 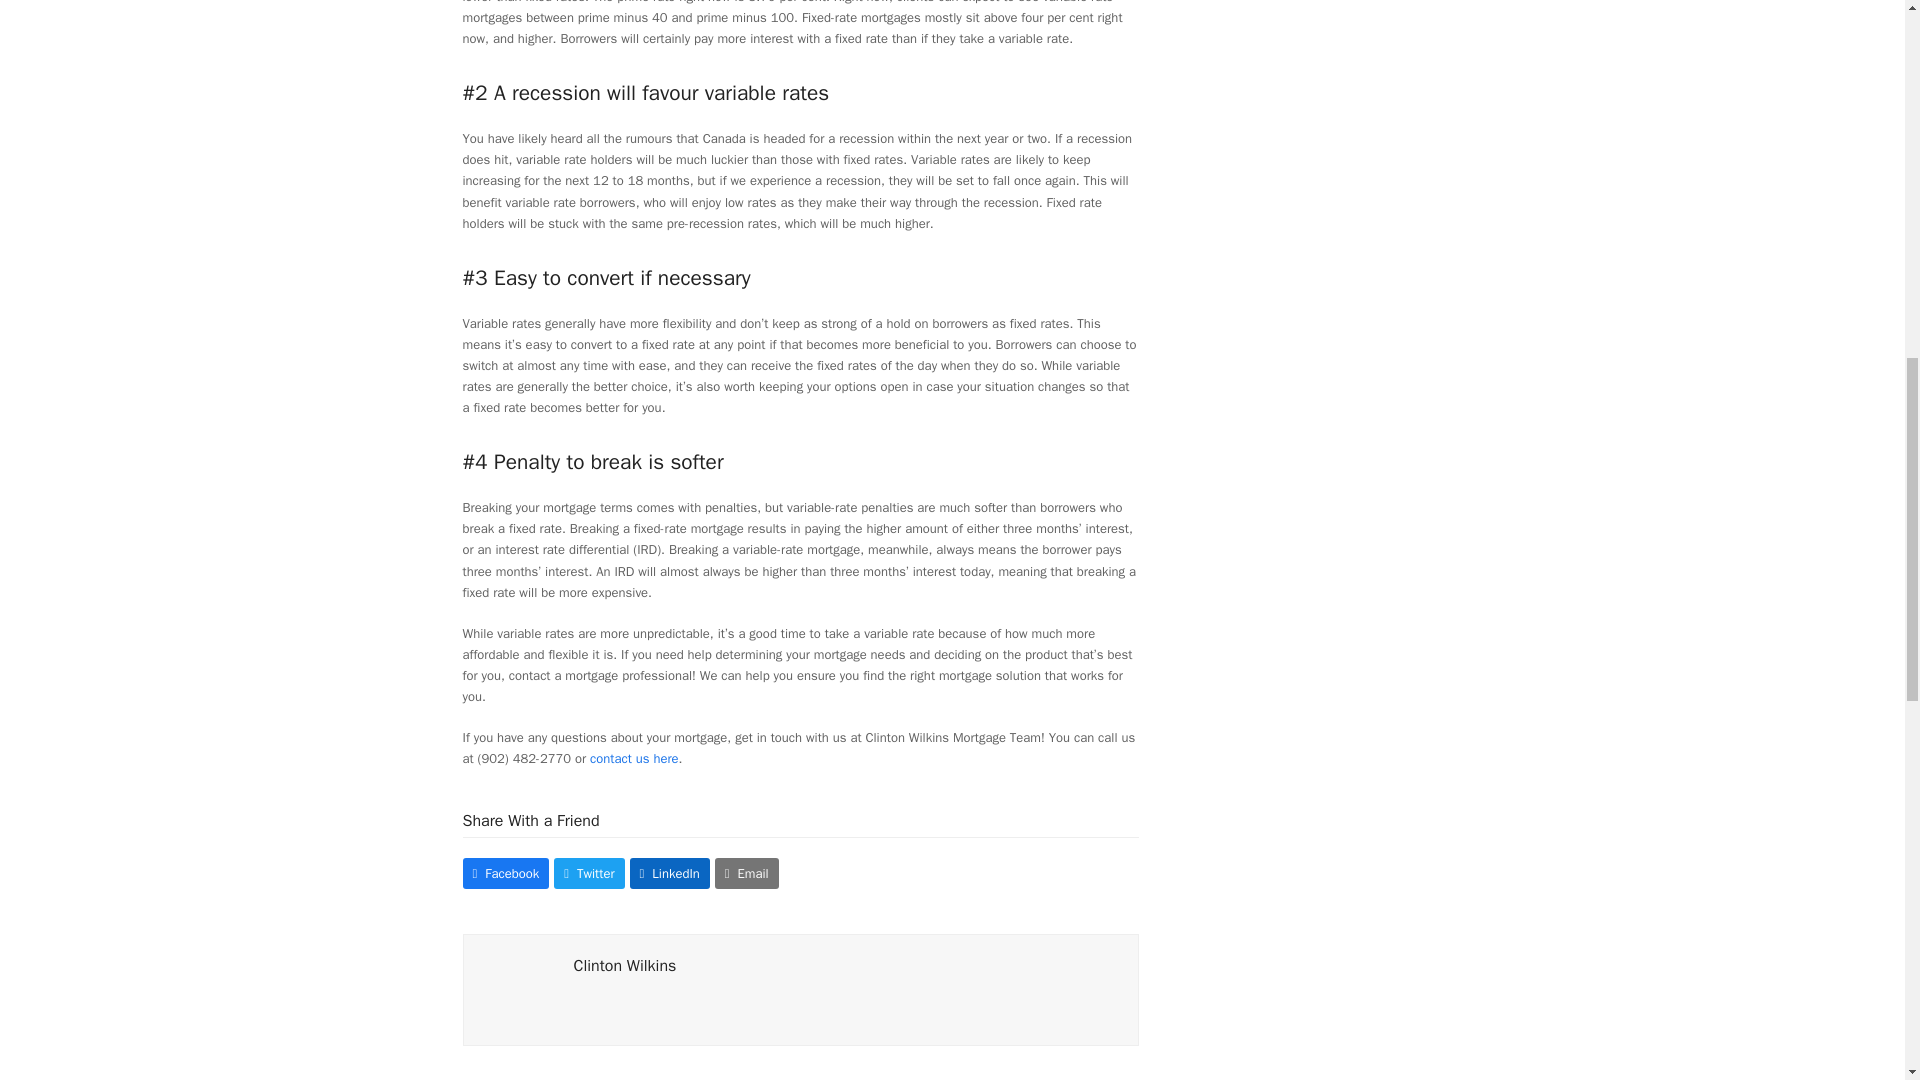 I want to click on Visit Author Page, so click(x=518, y=988).